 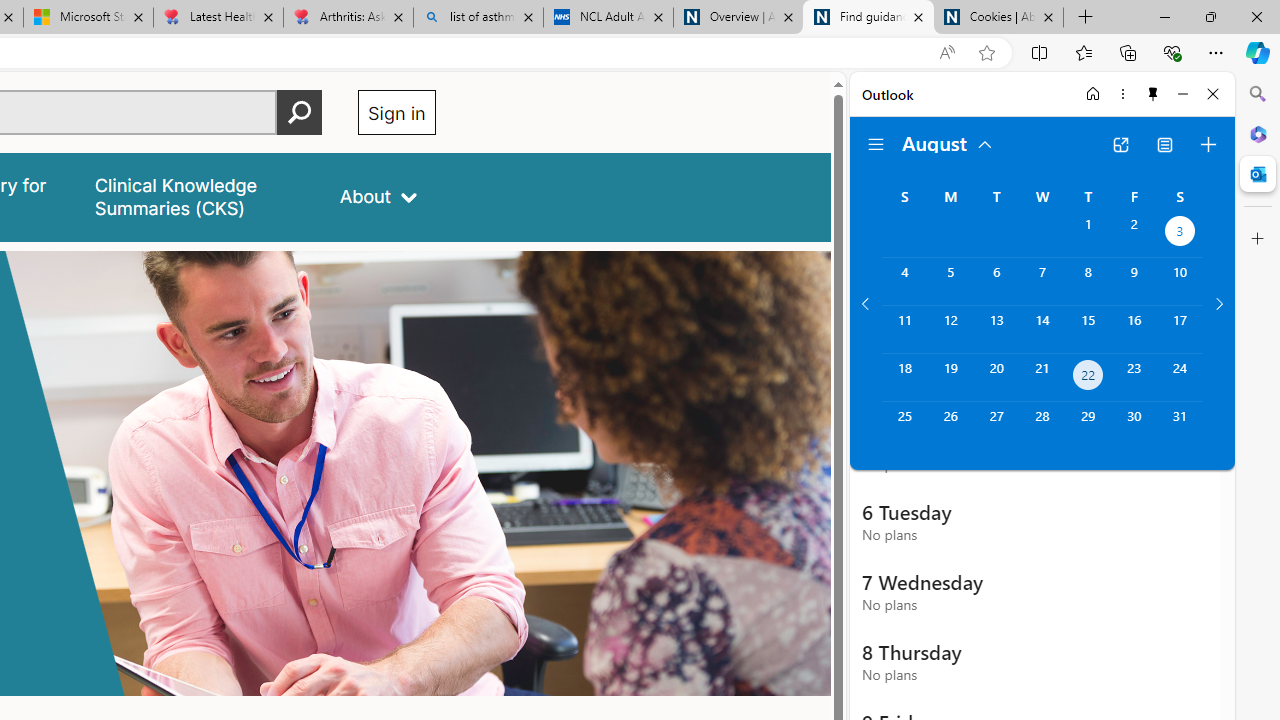 What do you see at coordinates (1134, 281) in the screenshot?
I see `Friday, August 9, 2024. ` at bounding box center [1134, 281].